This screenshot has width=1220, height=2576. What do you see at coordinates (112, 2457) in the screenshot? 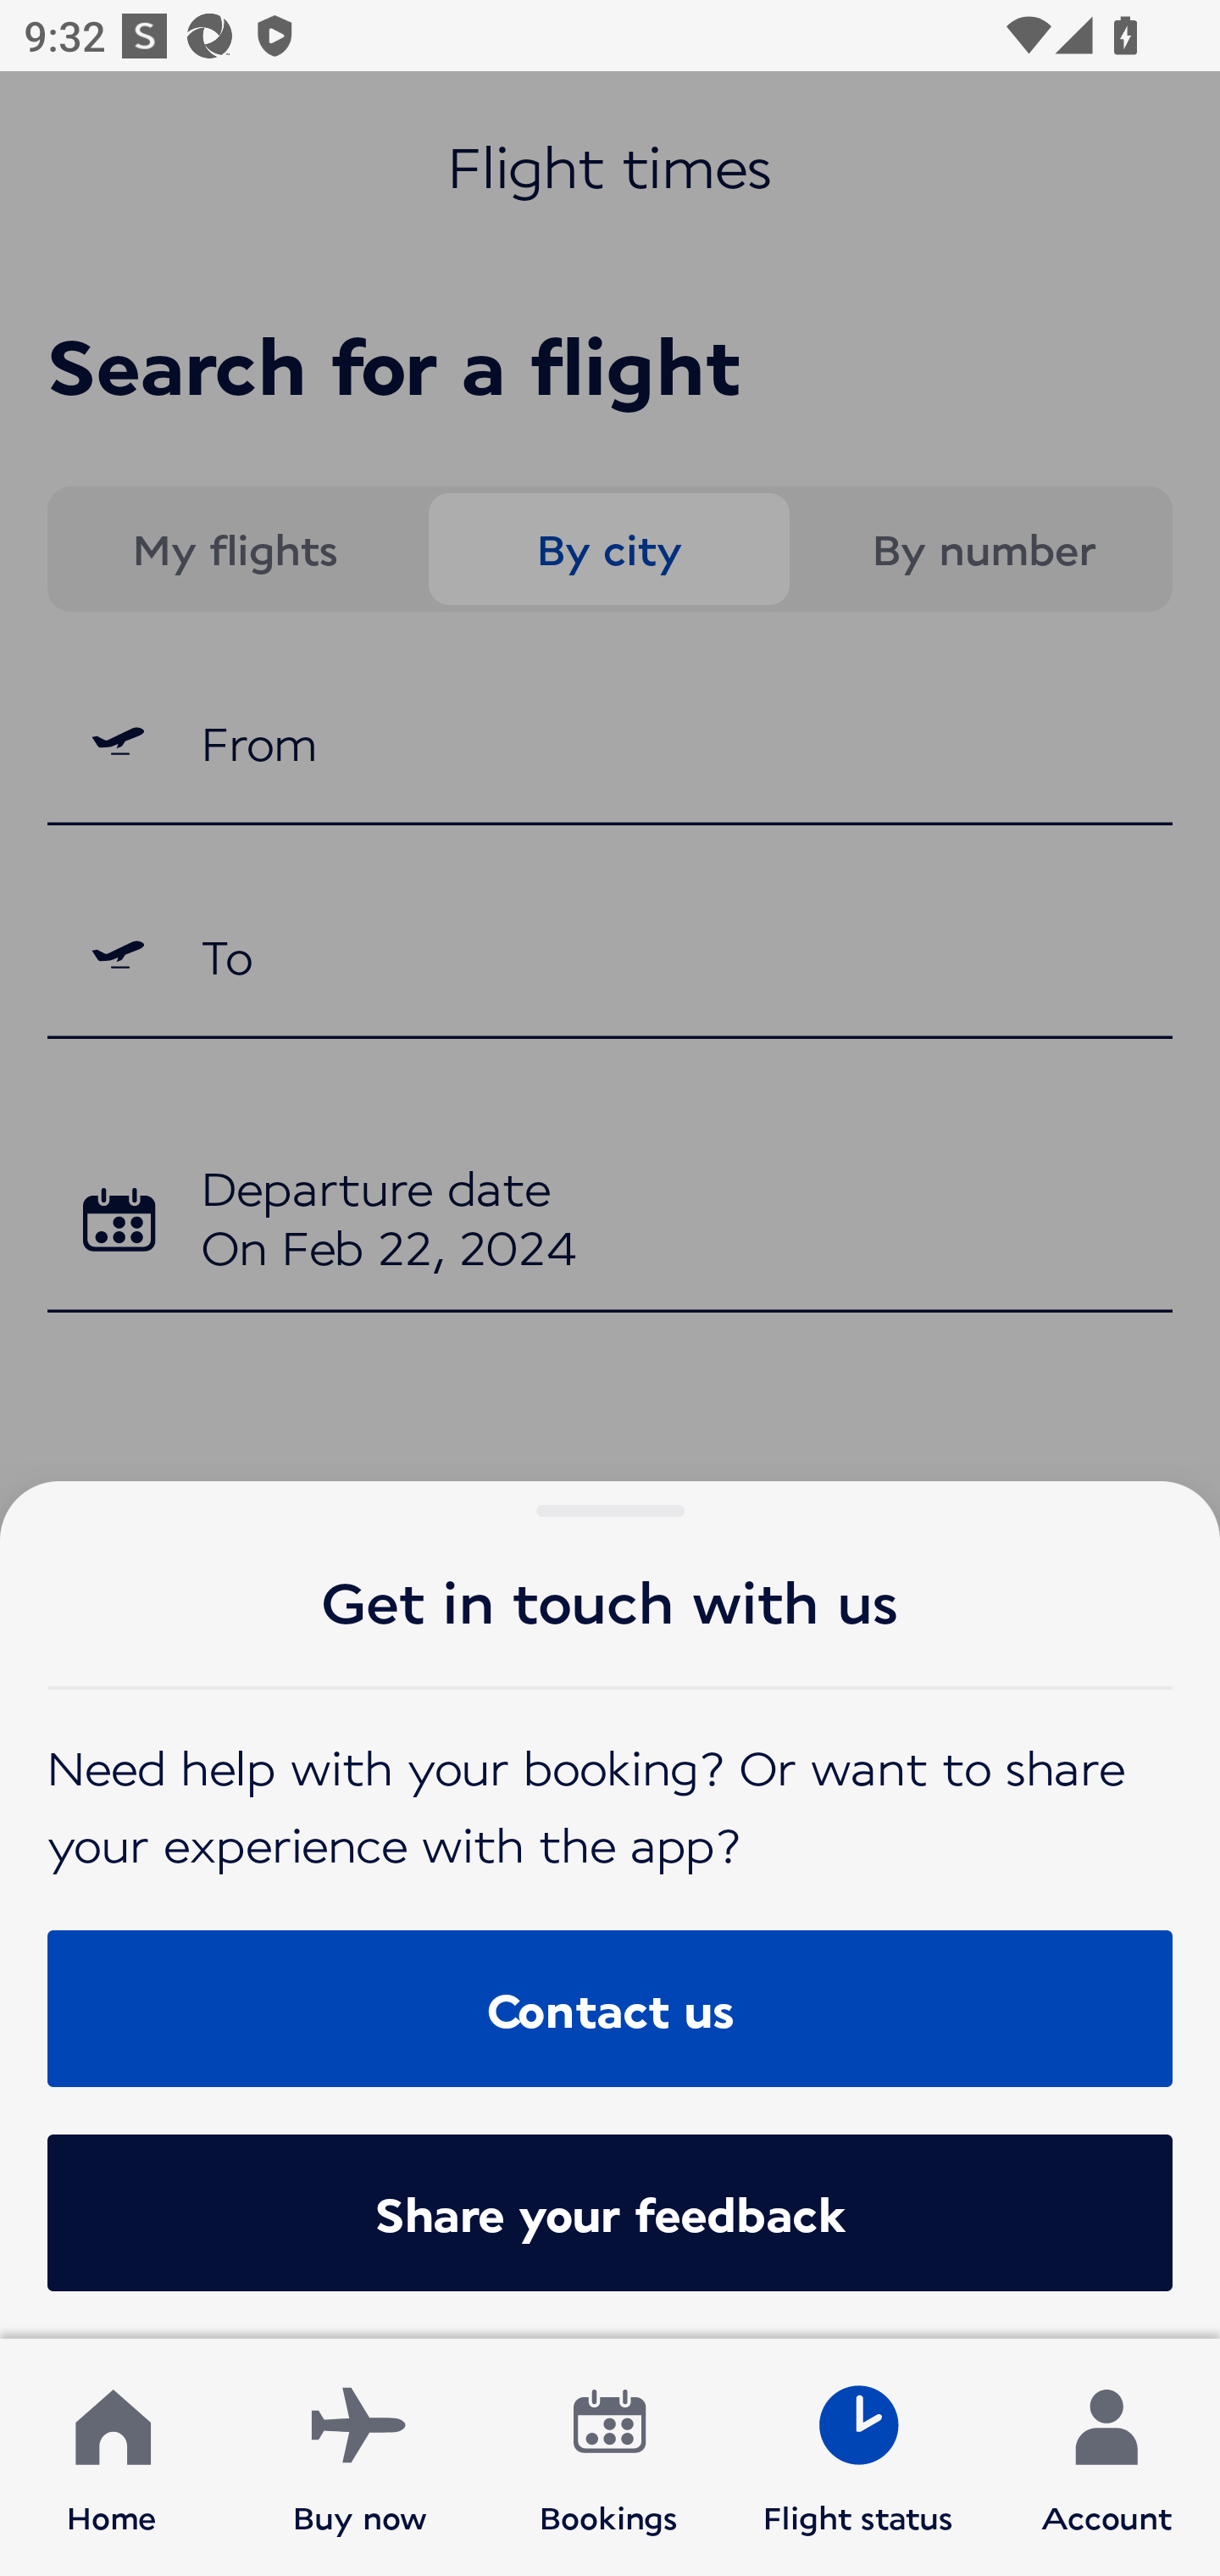
I see `Home` at bounding box center [112, 2457].